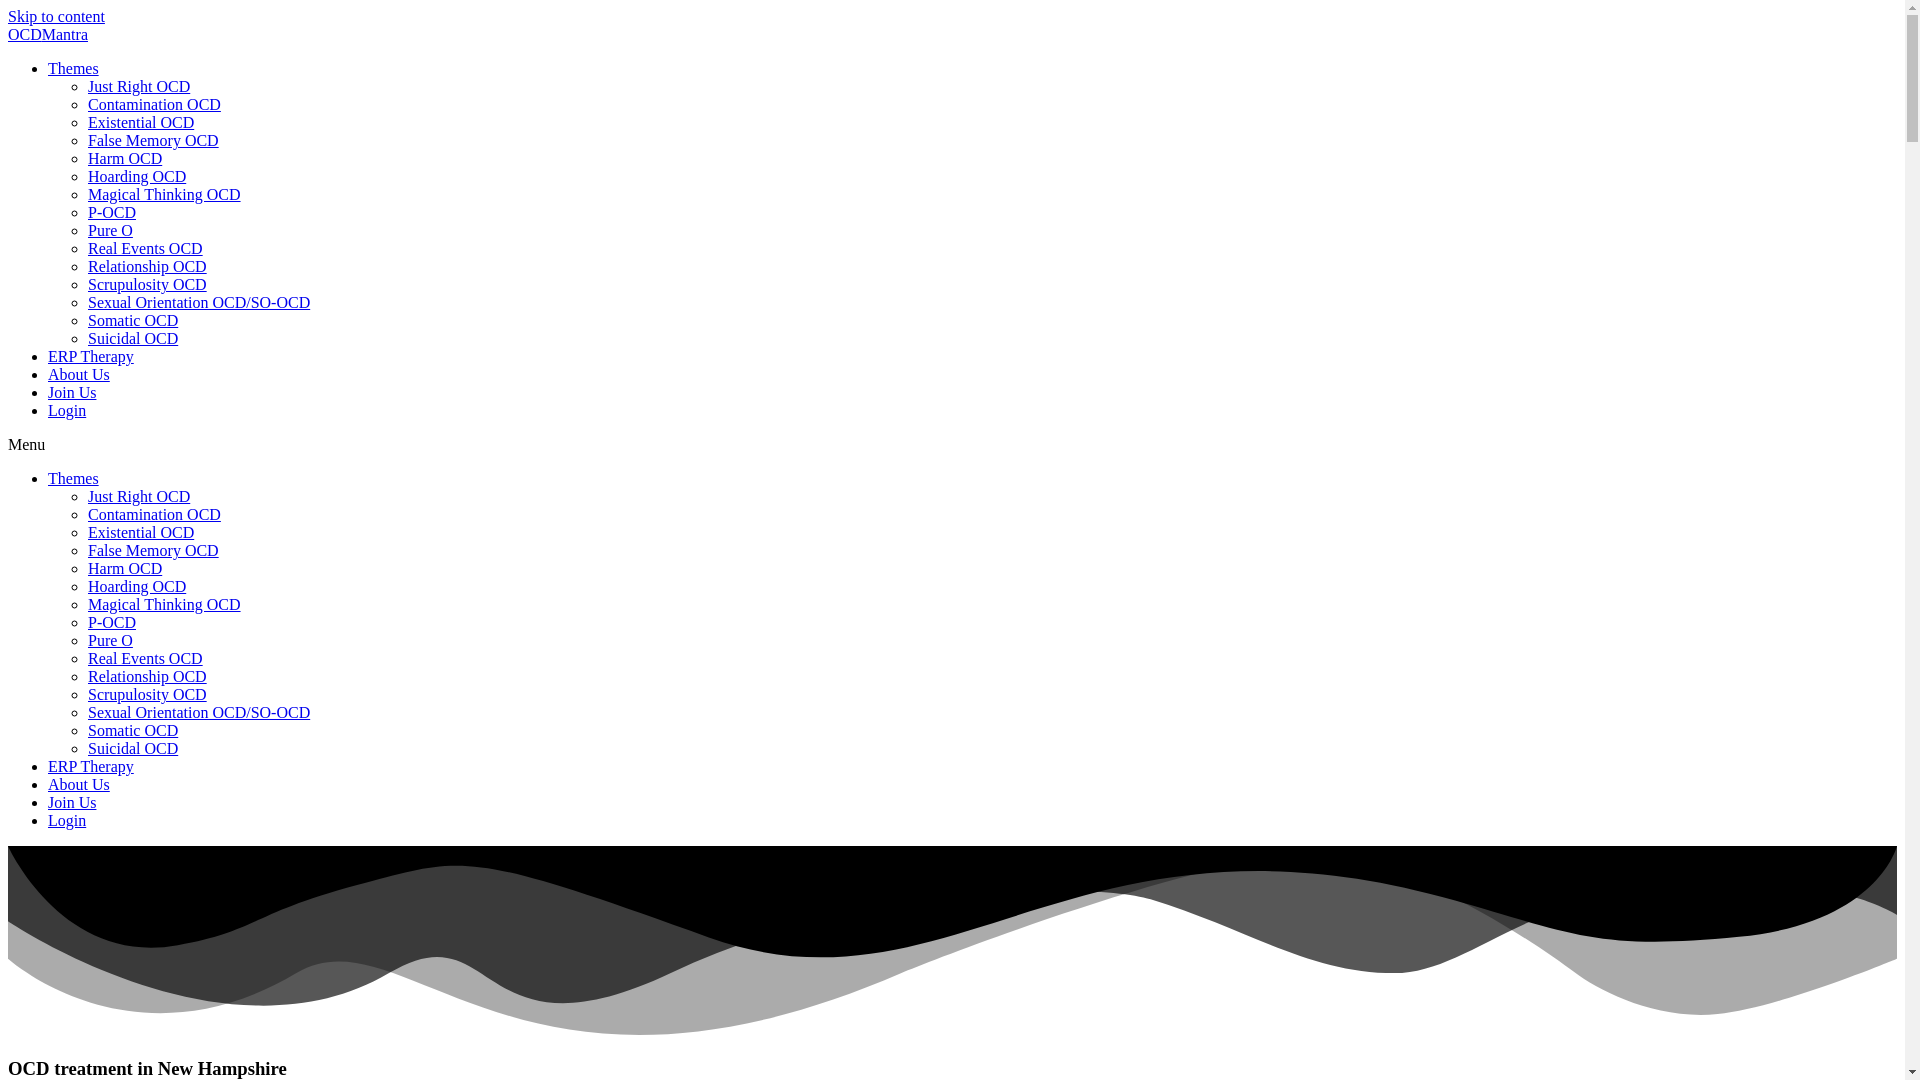 Image resolution: width=1920 pixels, height=1080 pixels. Describe the element at coordinates (140, 122) in the screenshot. I see `Existential OCD` at that location.